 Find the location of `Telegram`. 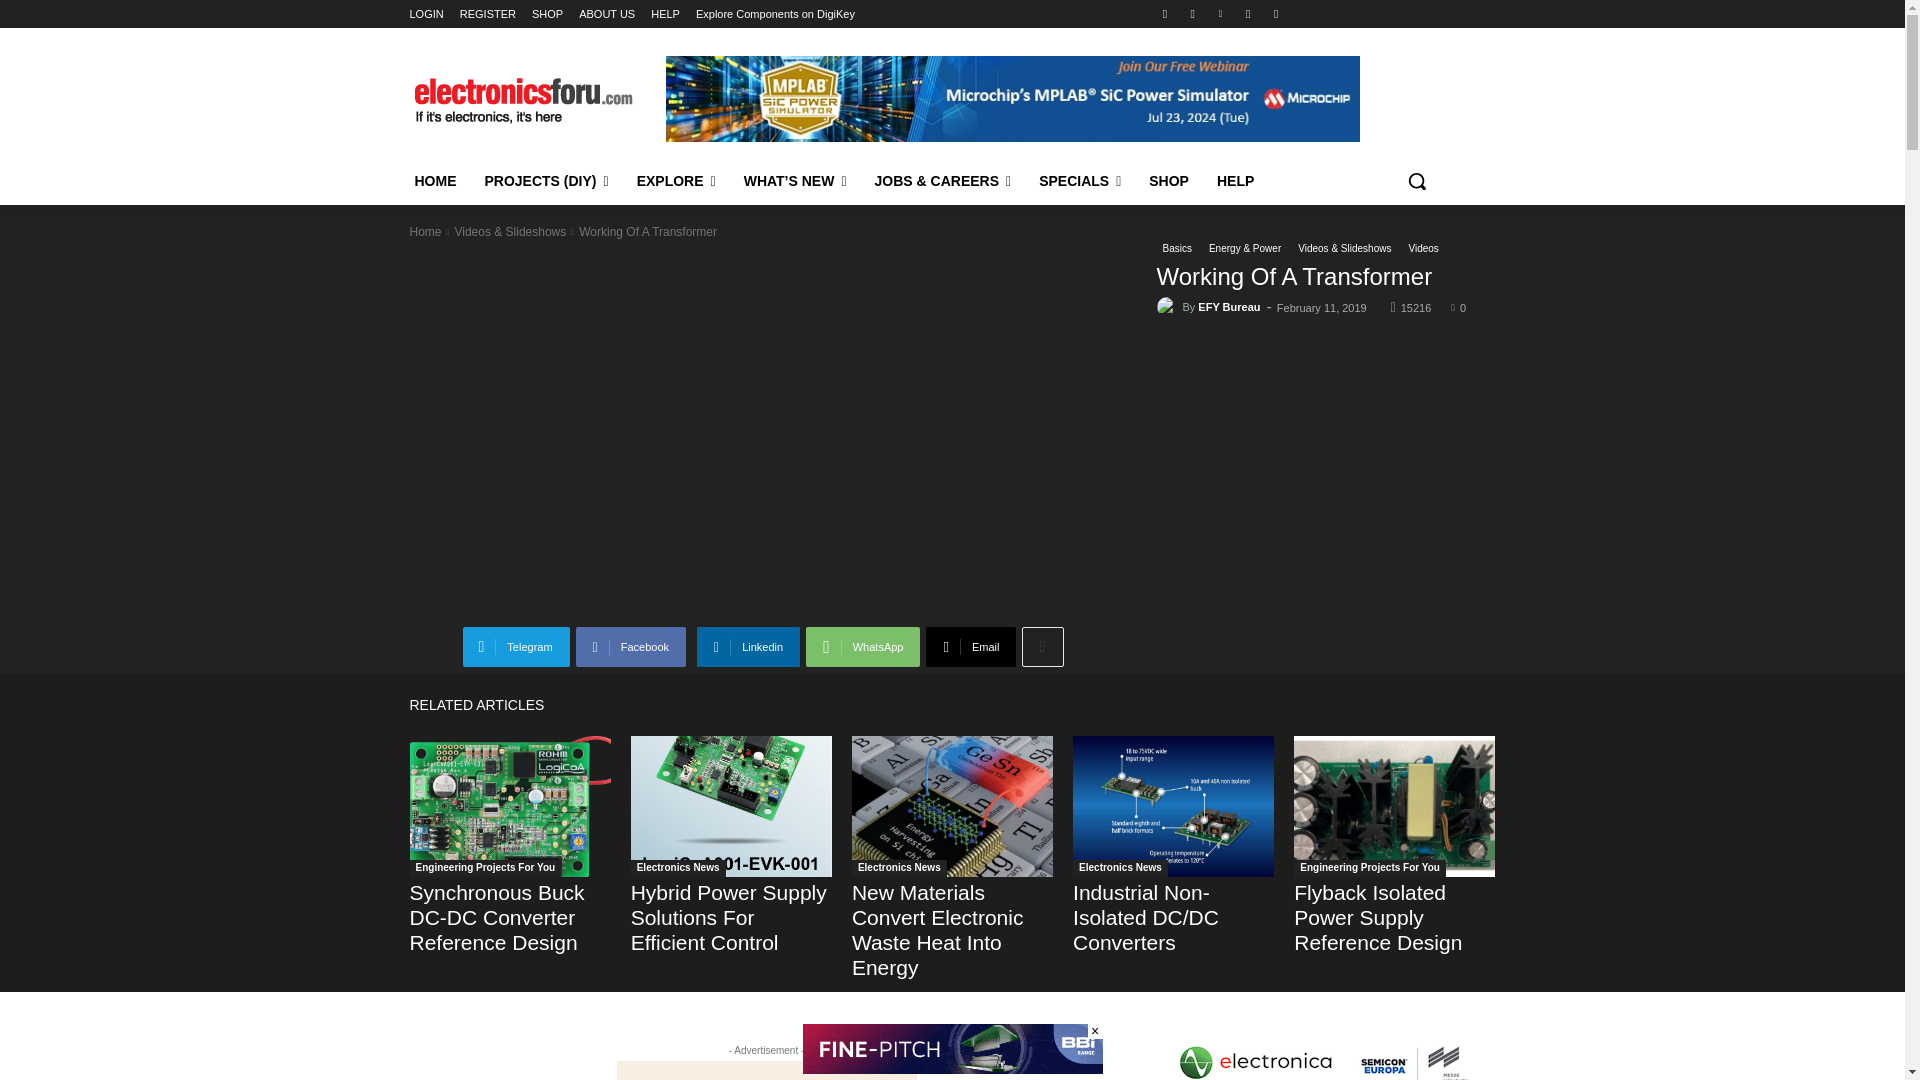

Telegram is located at coordinates (516, 647).